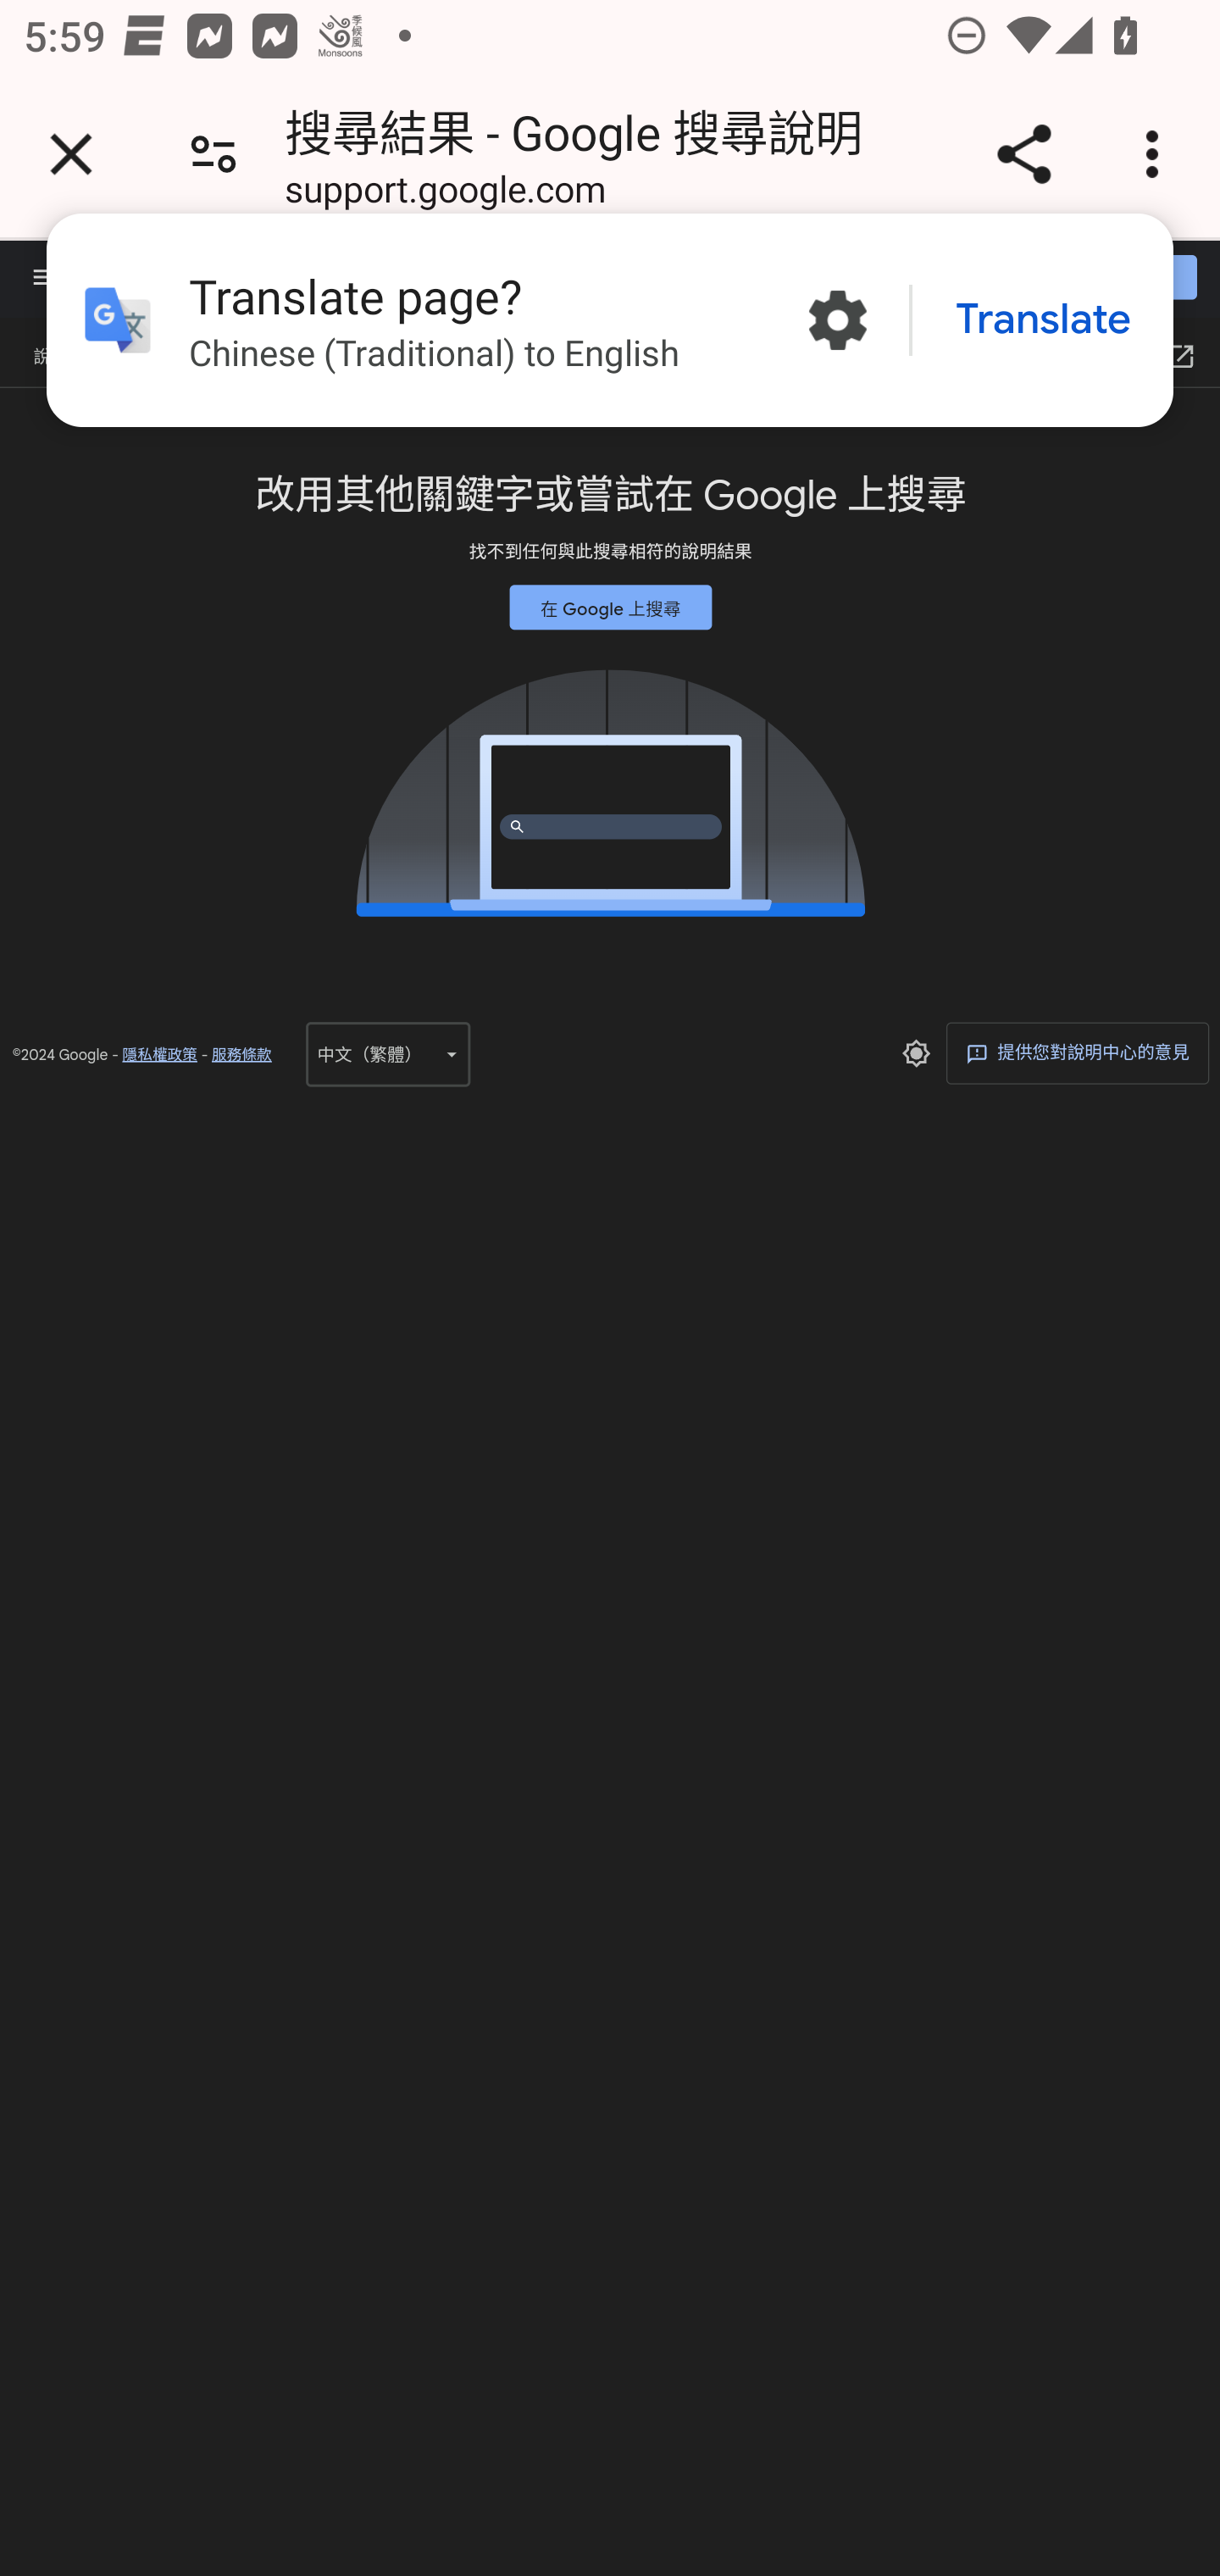  Describe the element at coordinates (837, 320) in the screenshot. I see `More options in the Translate page?` at that location.